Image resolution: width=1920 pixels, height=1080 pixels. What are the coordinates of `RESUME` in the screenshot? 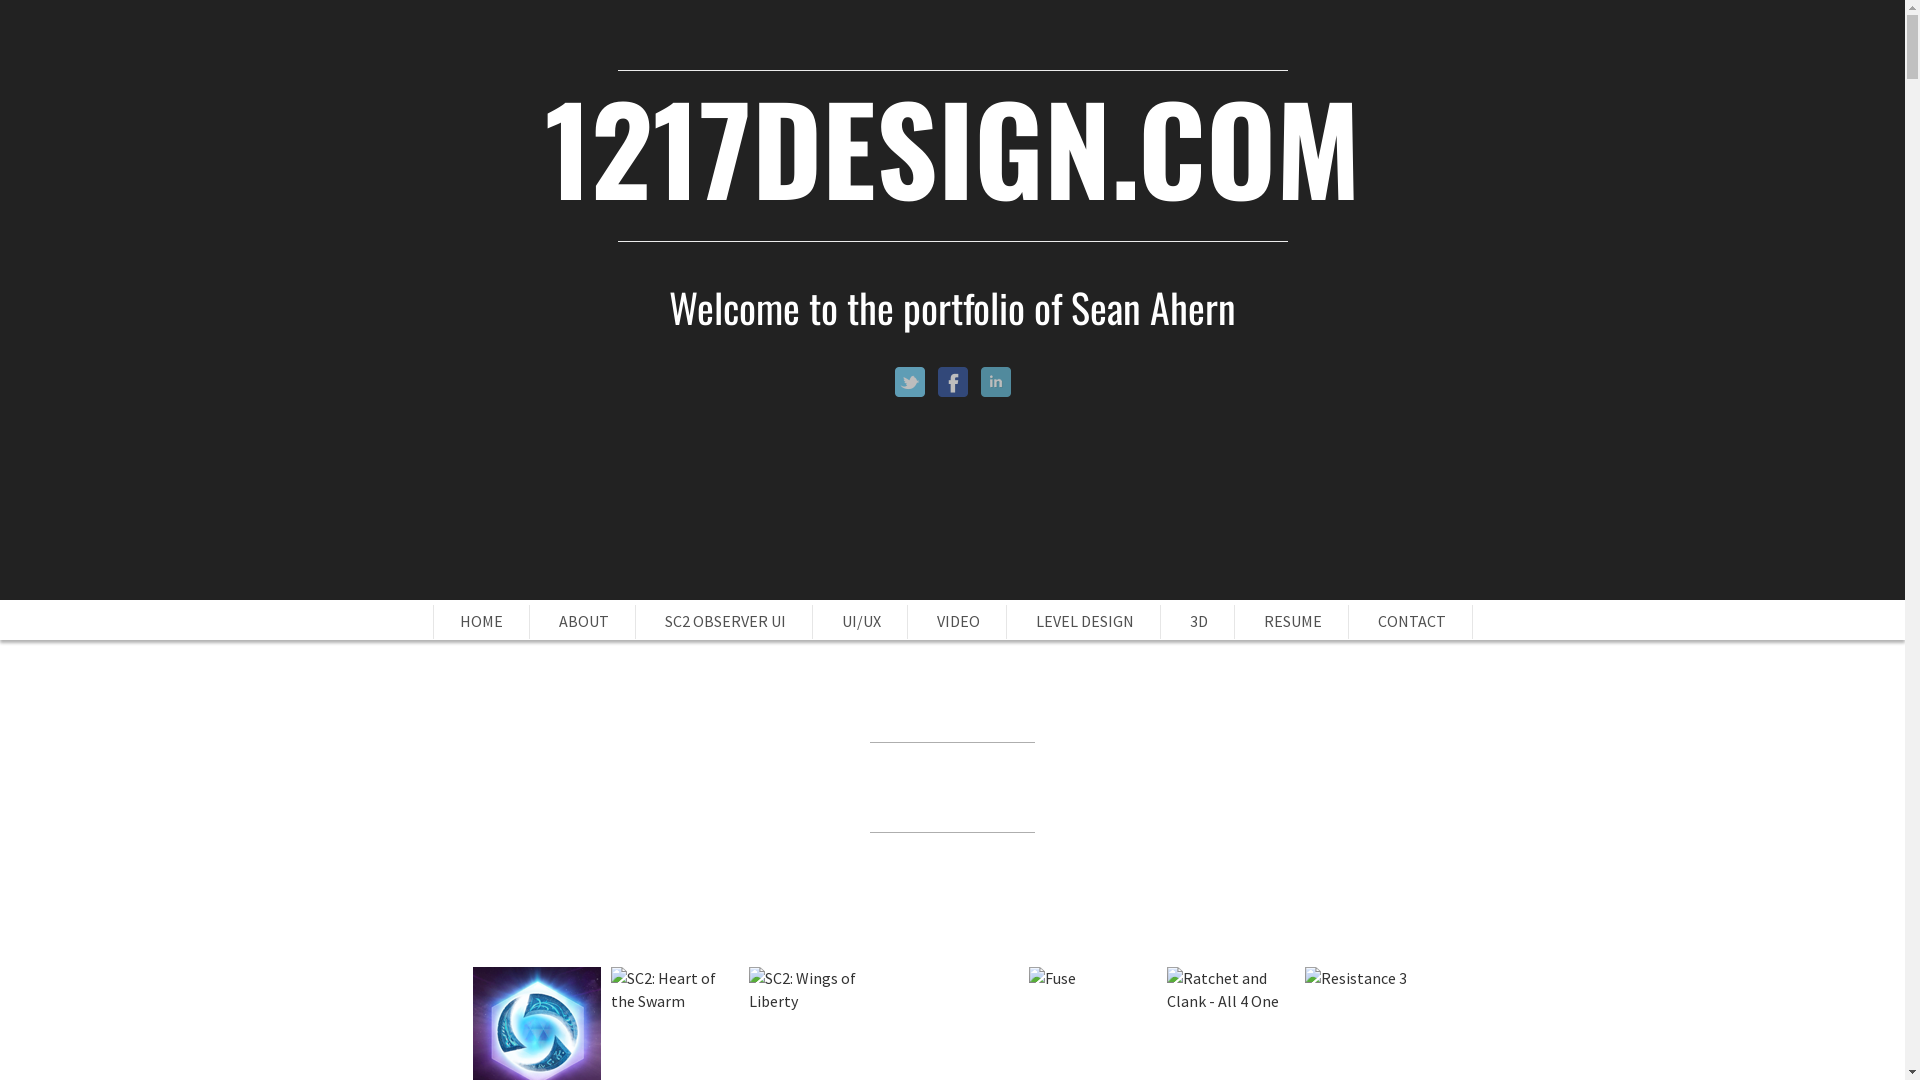 It's located at (1293, 621).